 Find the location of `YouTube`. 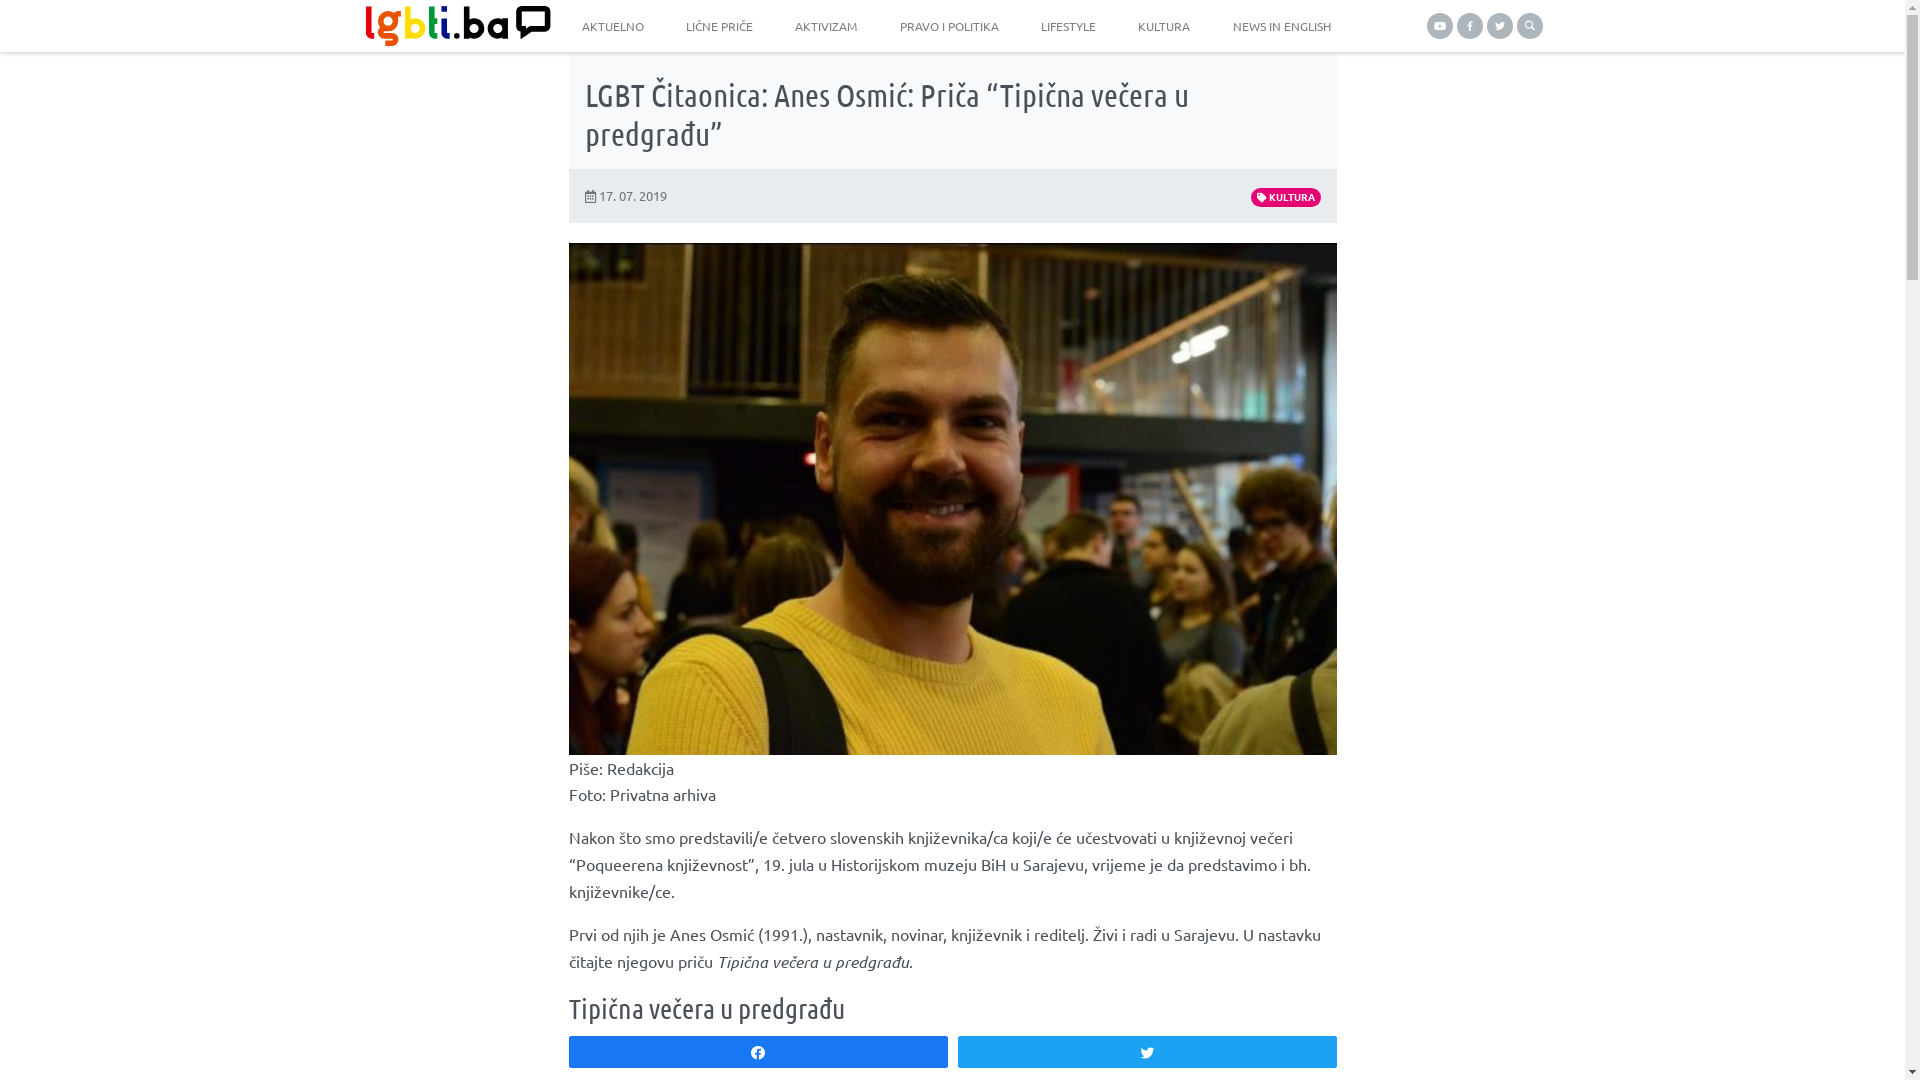

YouTube is located at coordinates (1439, 26).